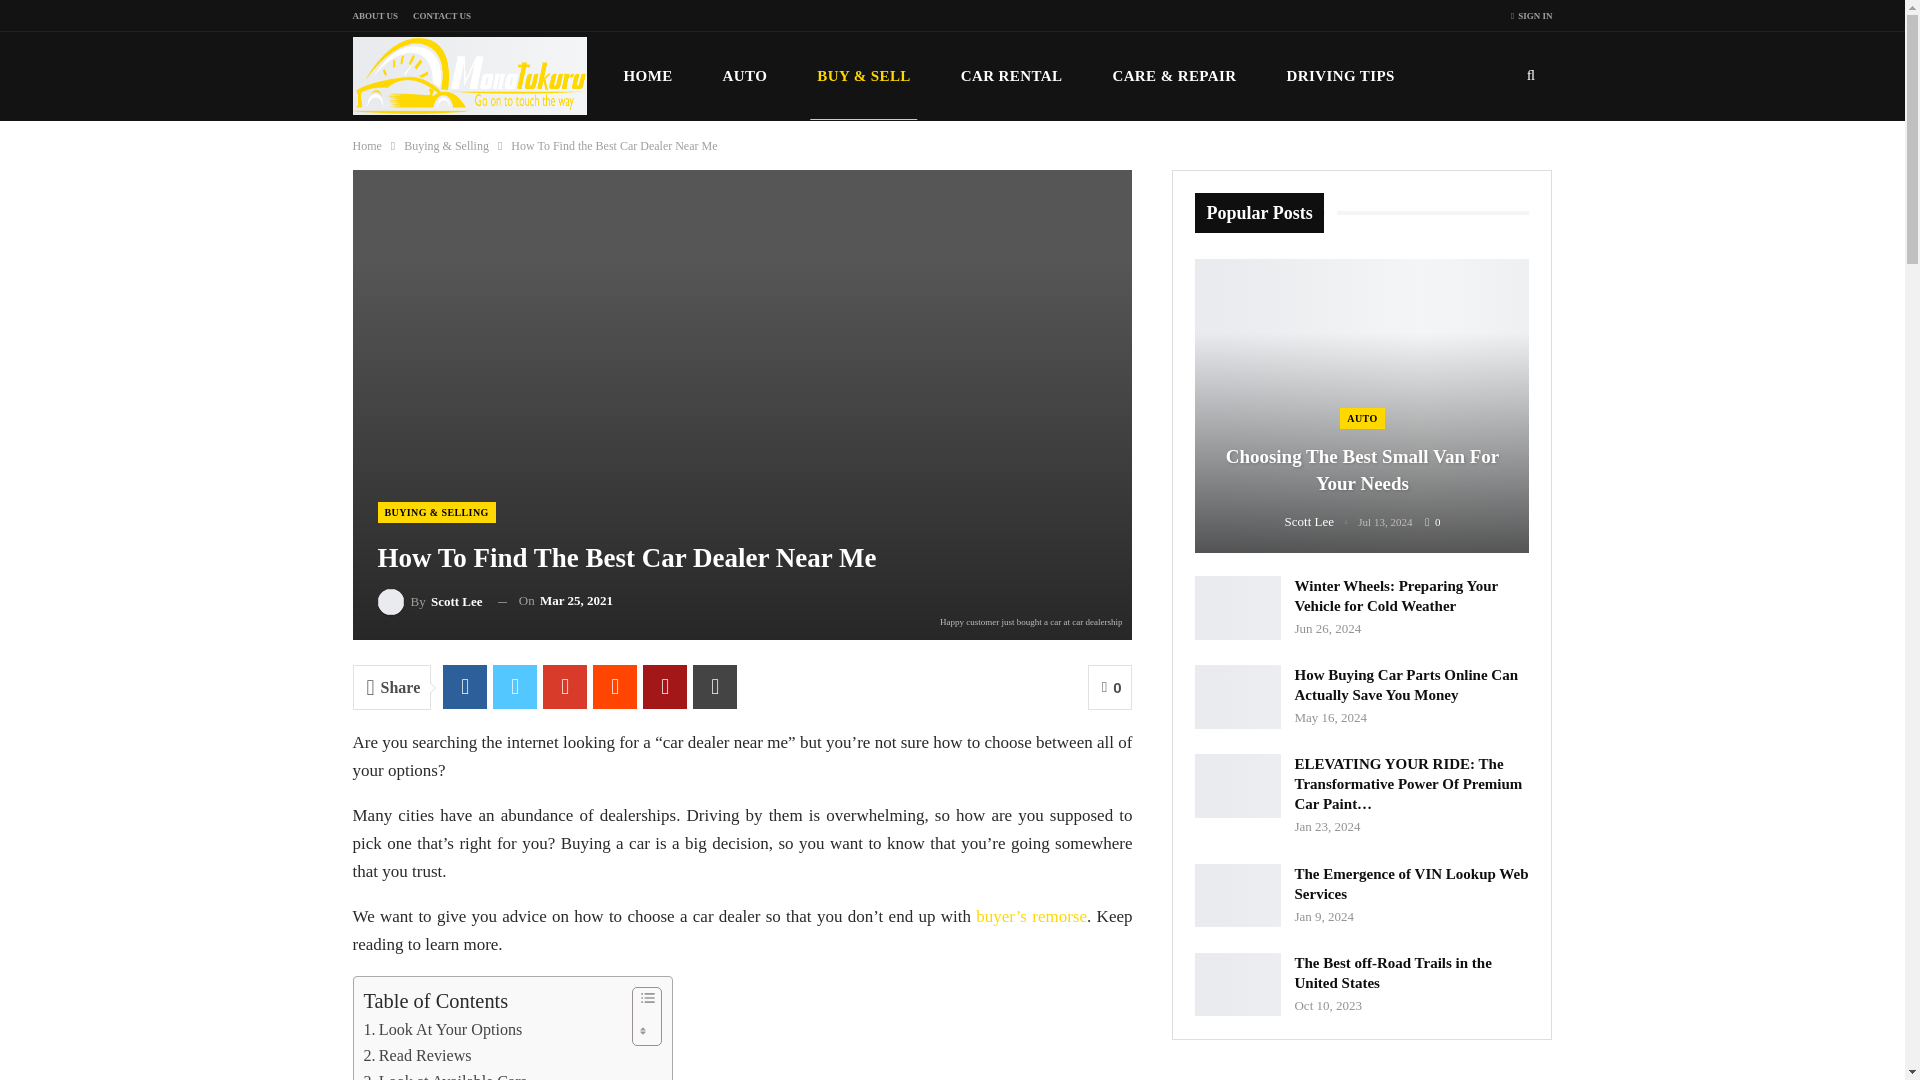 The height and width of the screenshot is (1080, 1920). Describe the element at coordinates (1012, 76) in the screenshot. I see `CAR RENTAL` at that location.